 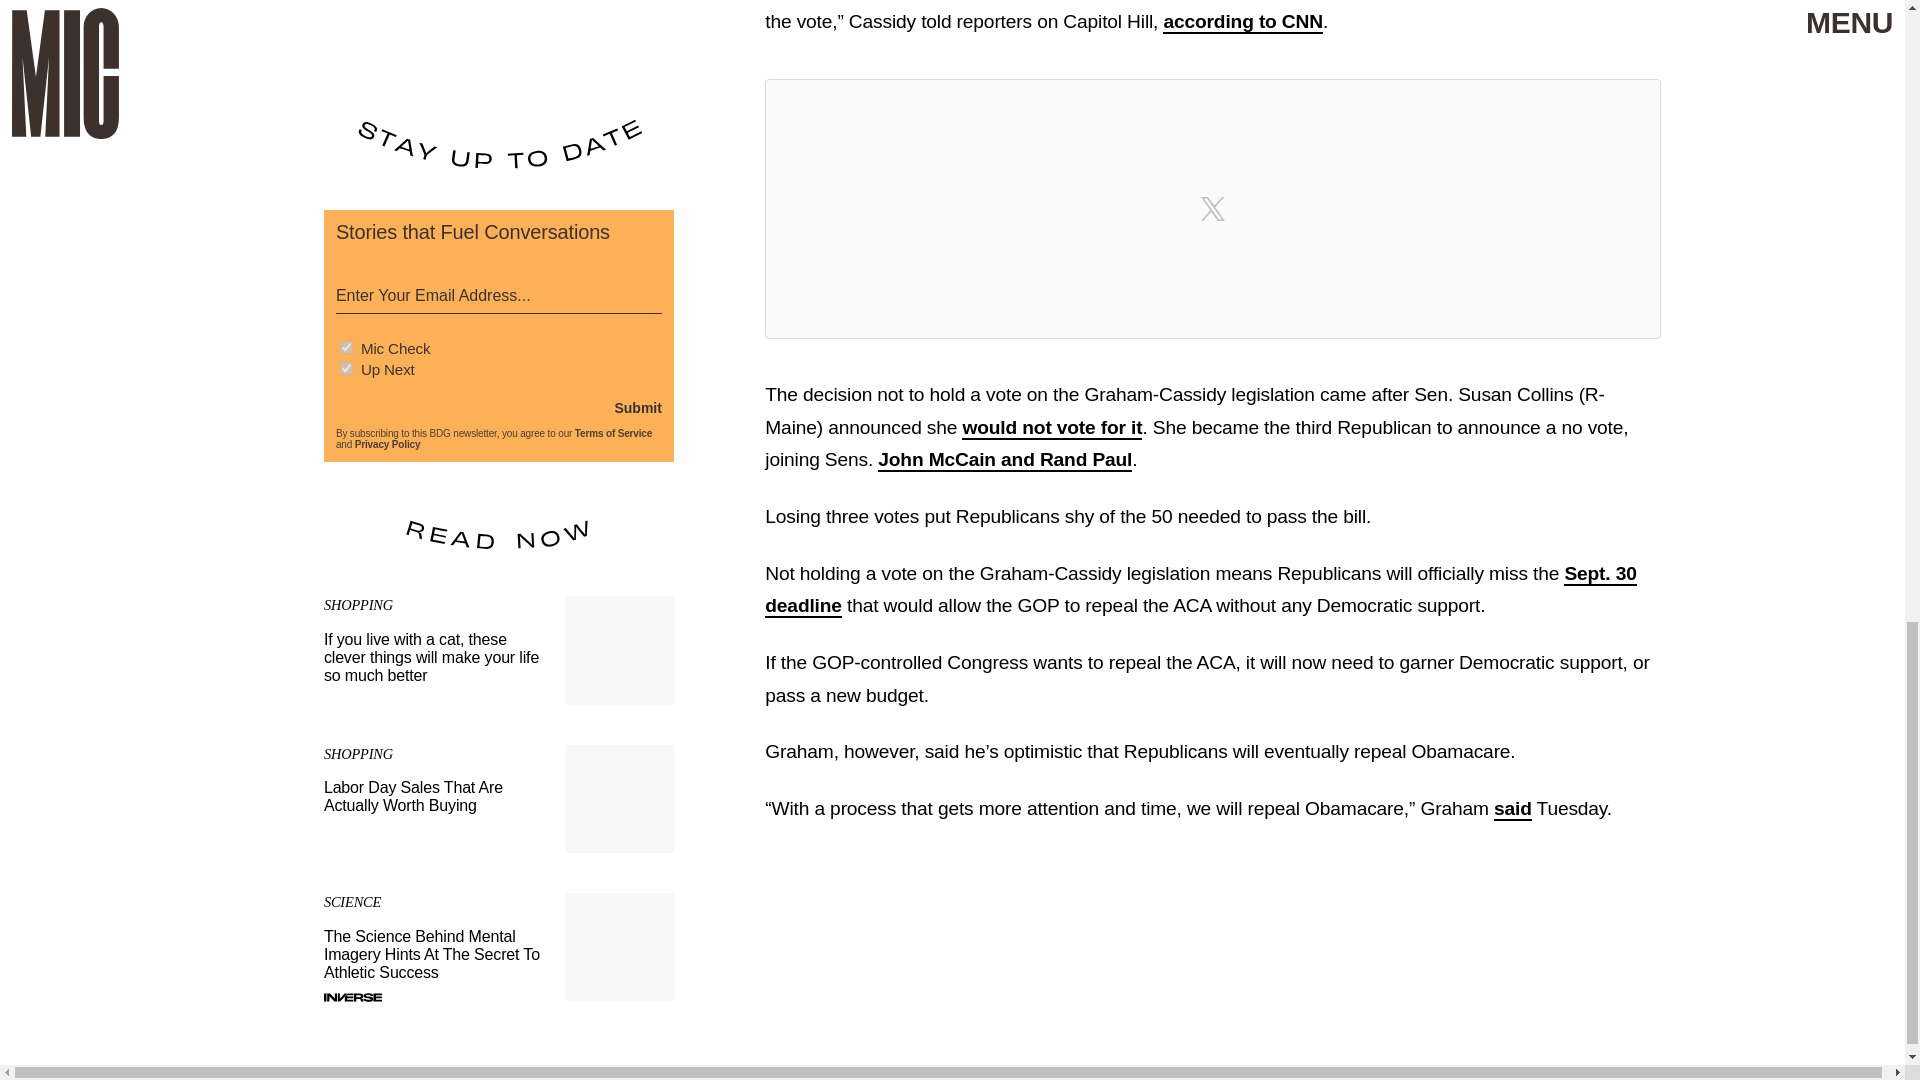 What do you see at coordinates (1512, 809) in the screenshot?
I see `Sept. 30 deadline` at bounding box center [1512, 809].